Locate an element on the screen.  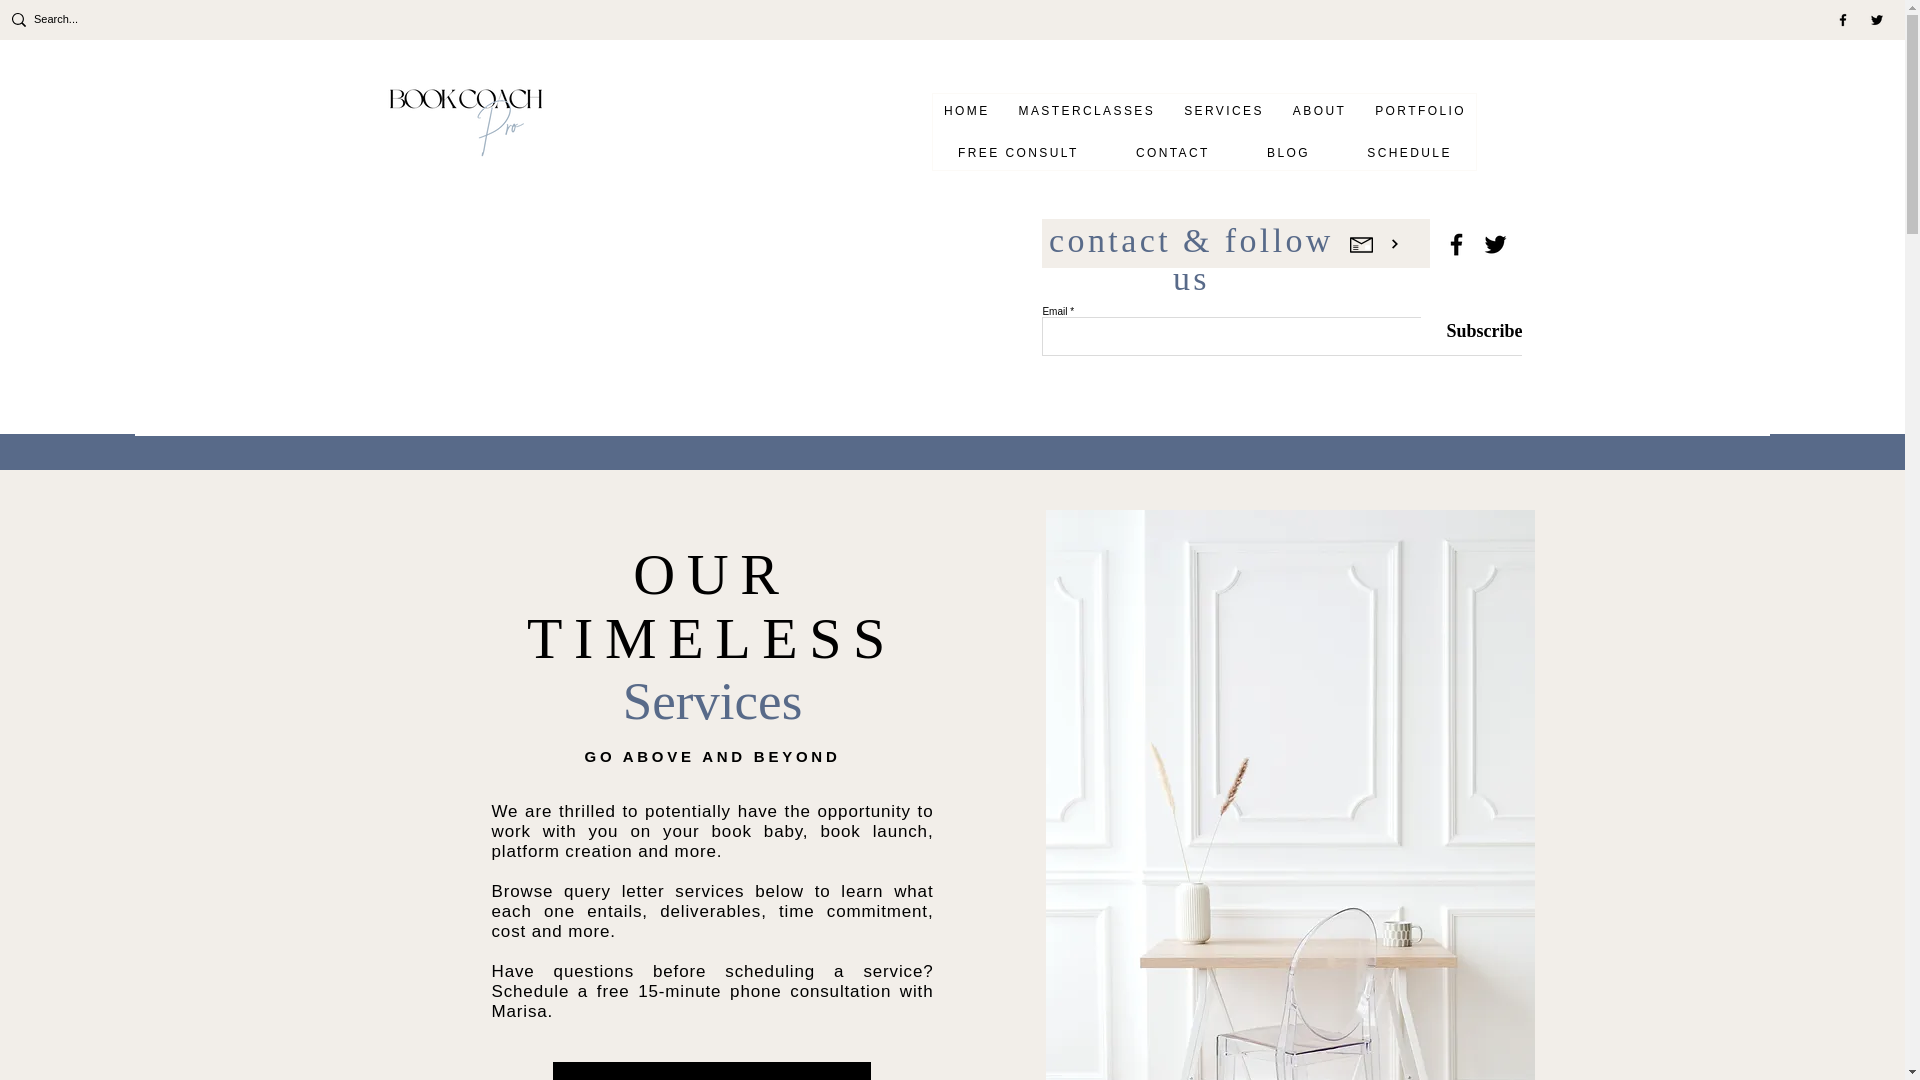
BLOG is located at coordinates (1288, 152).